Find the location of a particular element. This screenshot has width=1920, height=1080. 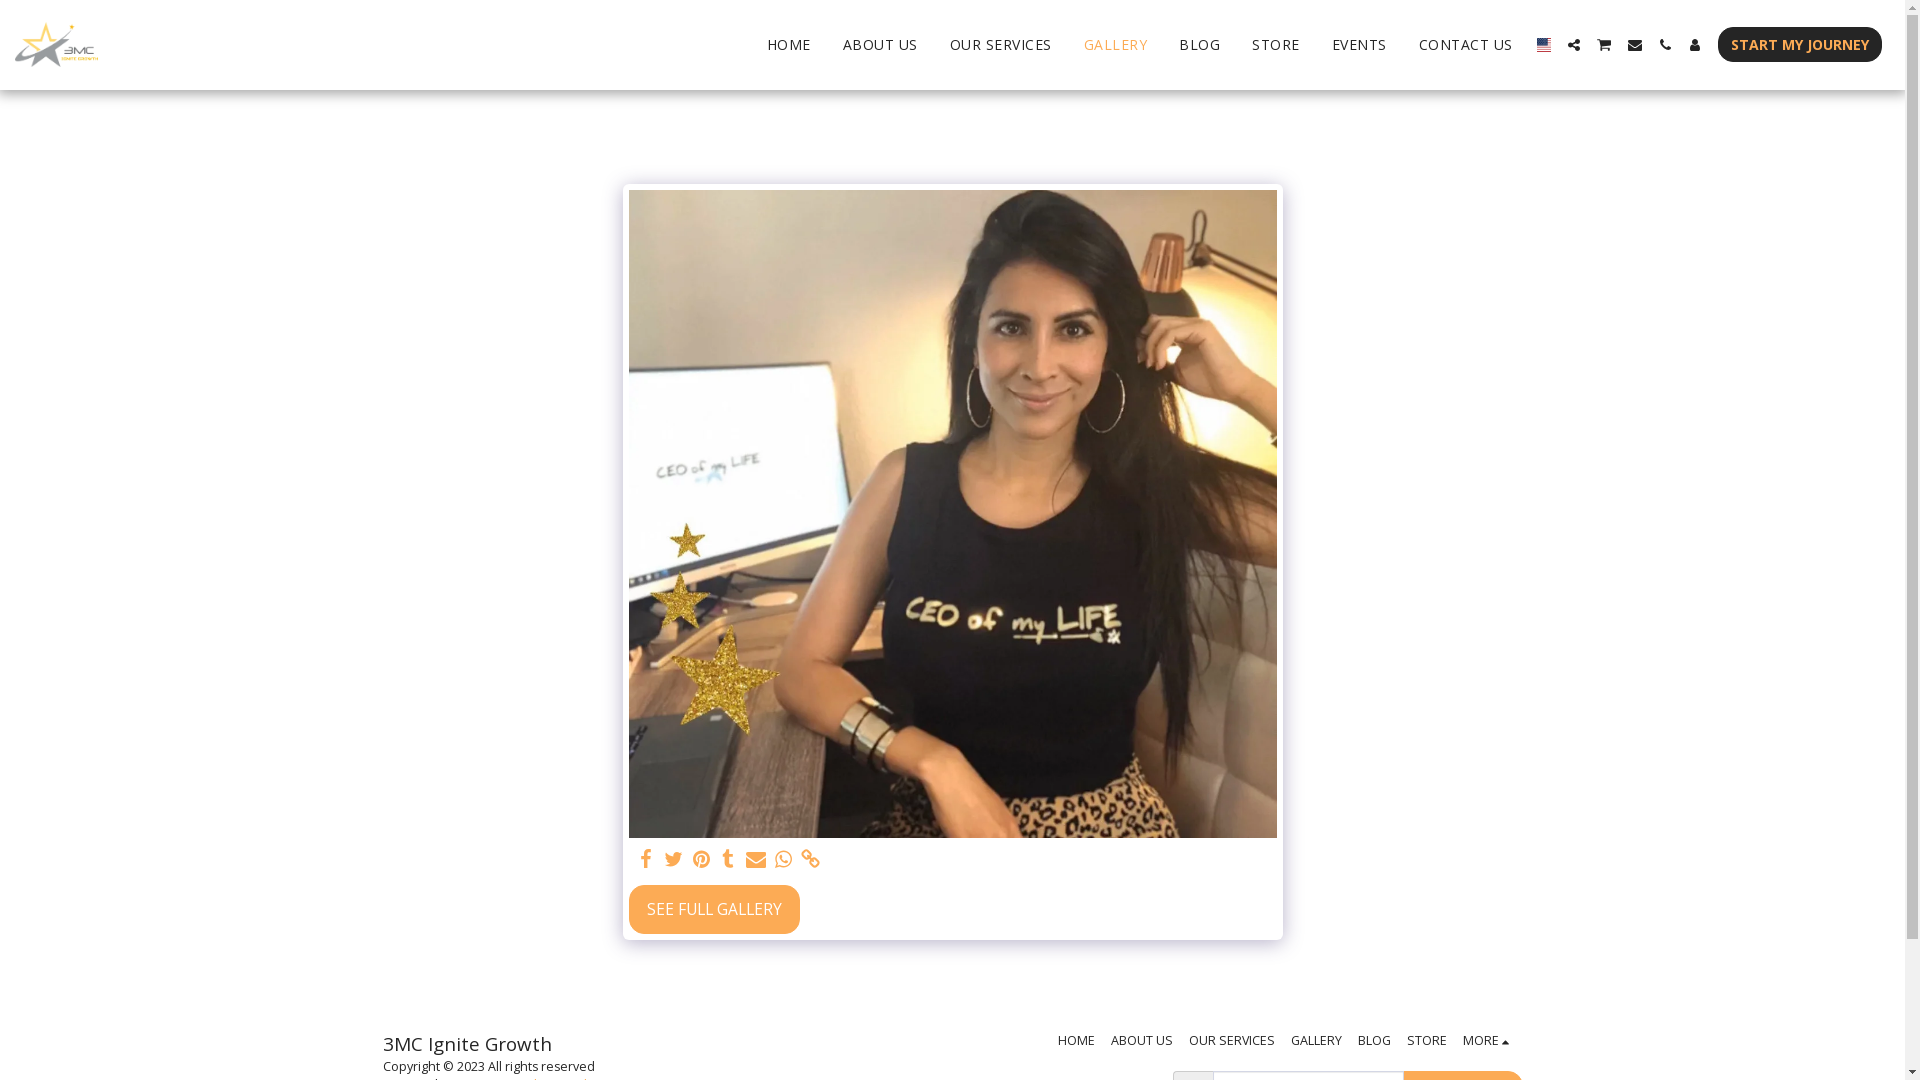

BLOG is located at coordinates (1374, 1041).